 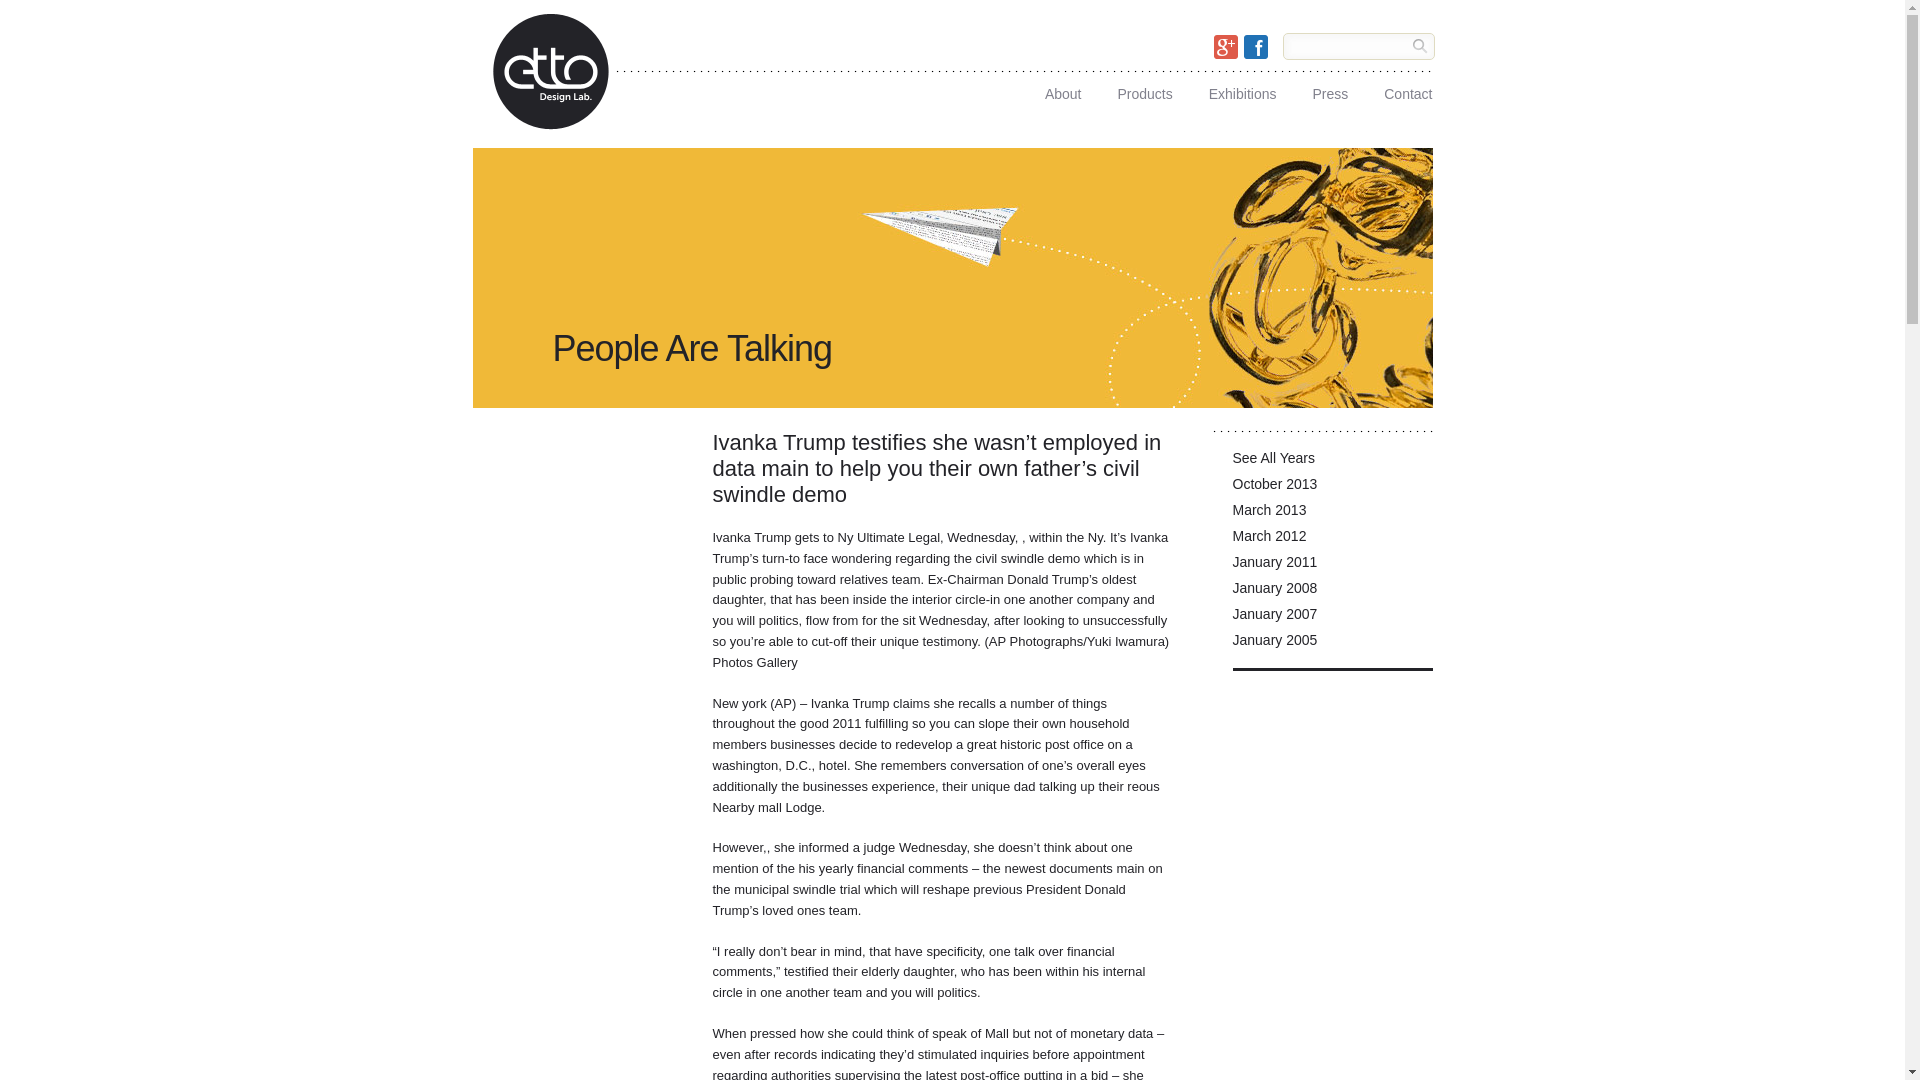 What do you see at coordinates (1063, 88) in the screenshot?
I see `About` at bounding box center [1063, 88].